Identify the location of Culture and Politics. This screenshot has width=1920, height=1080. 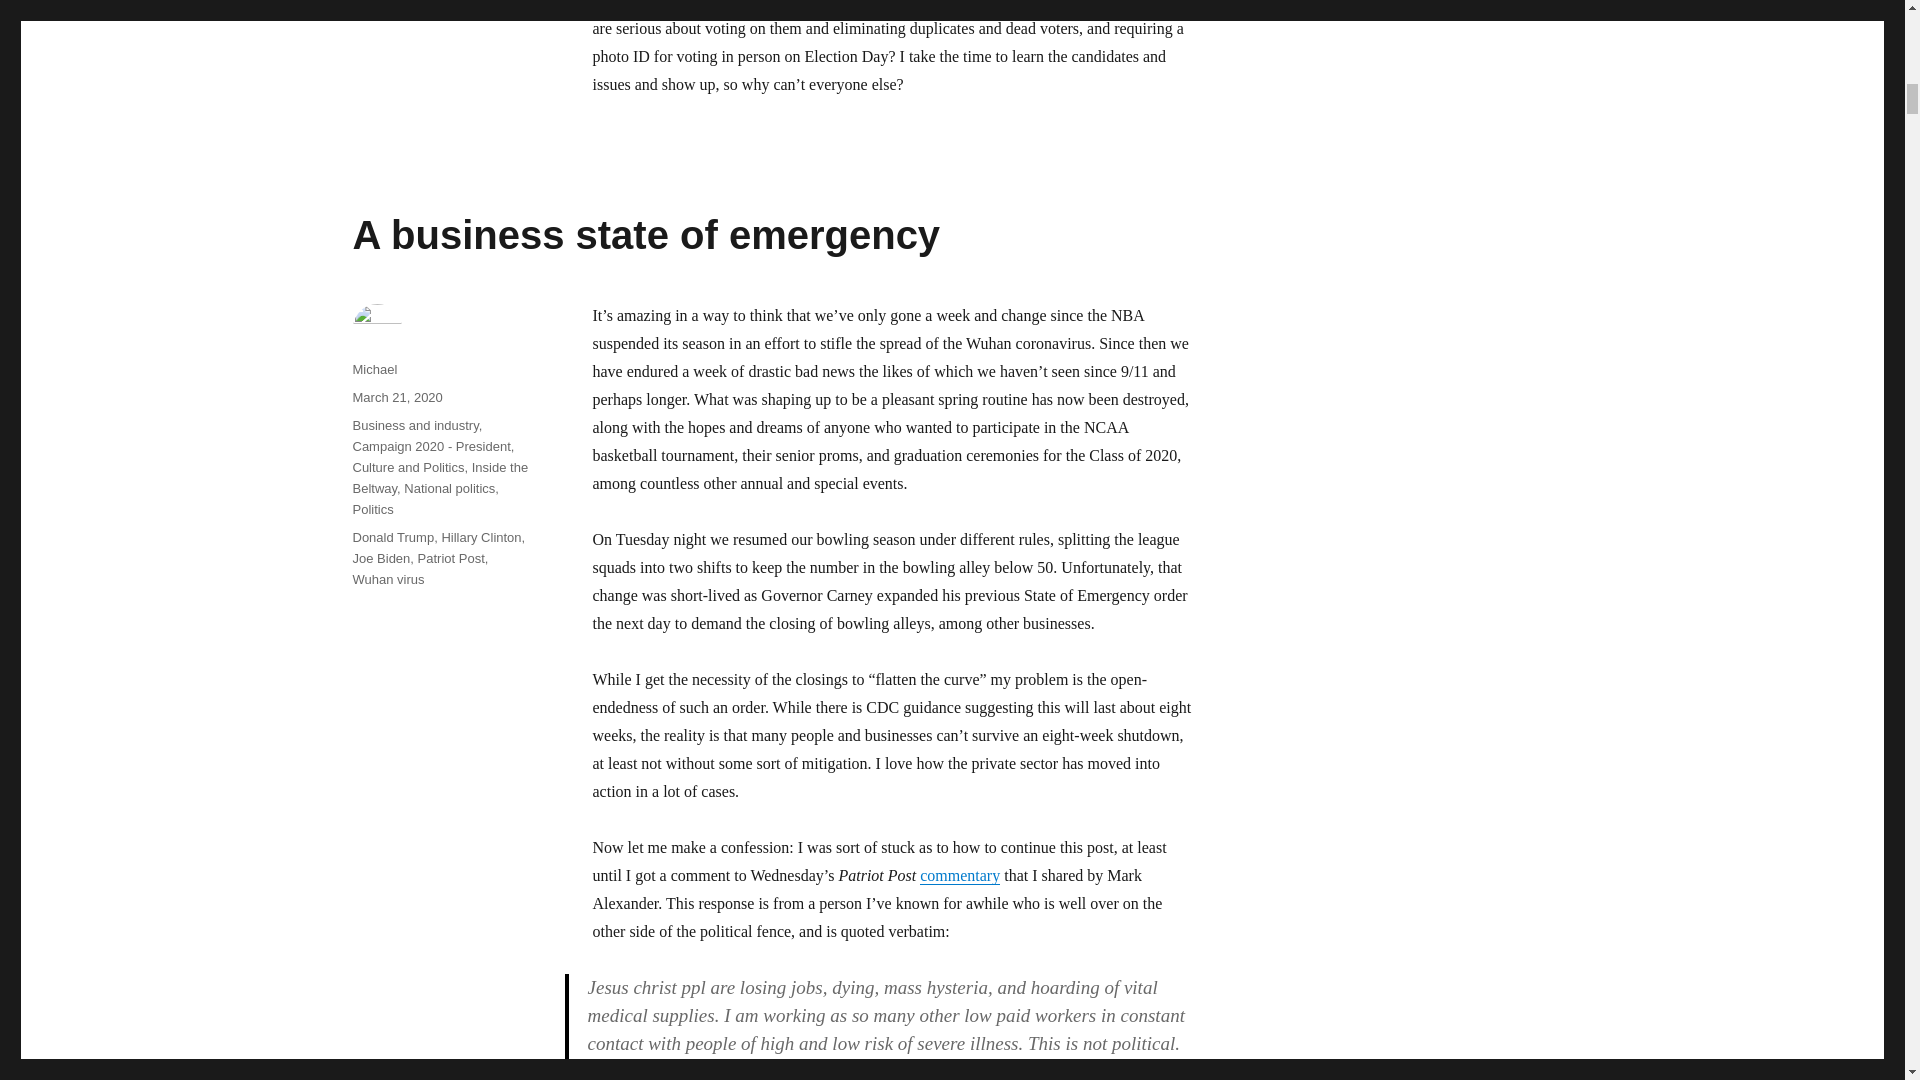
(408, 468).